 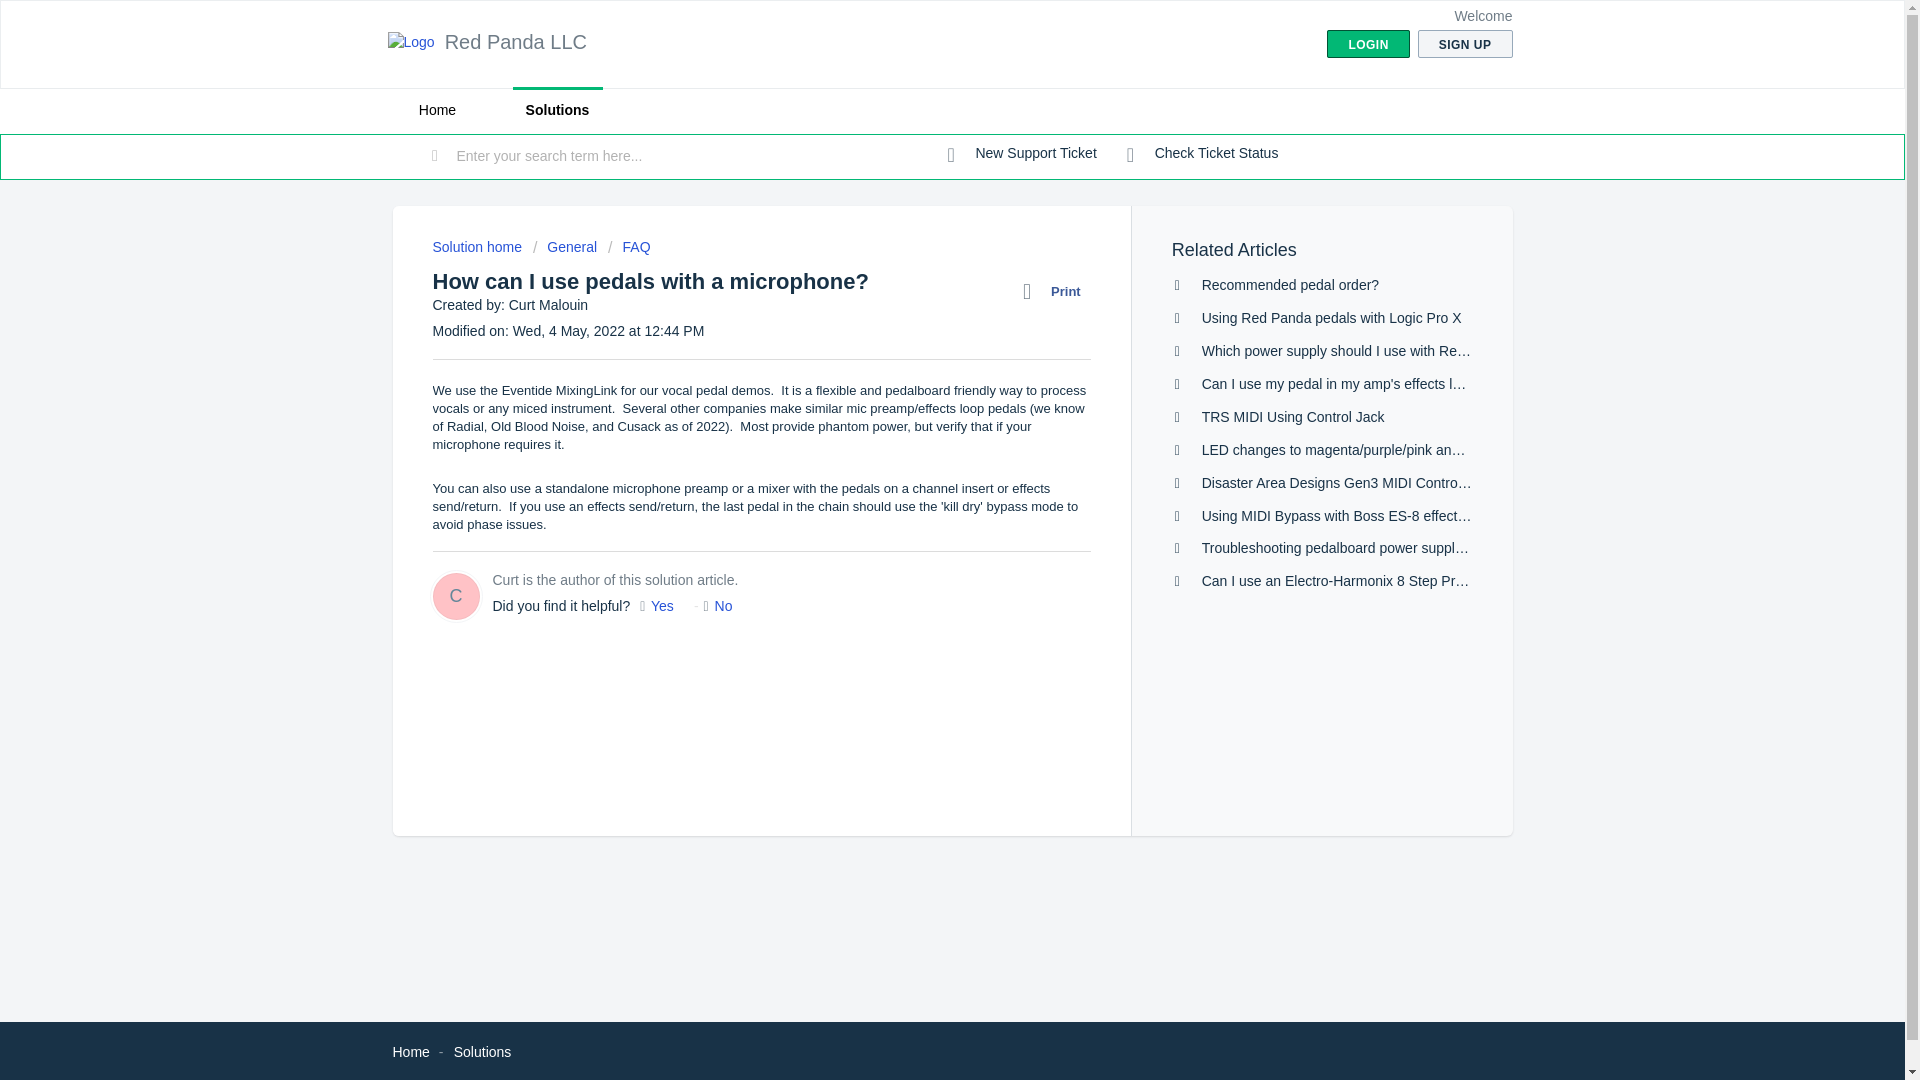 What do you see at coordinates (410, 1052) in the screenshot?
I see `Home` at bounding box center [410, 1052].